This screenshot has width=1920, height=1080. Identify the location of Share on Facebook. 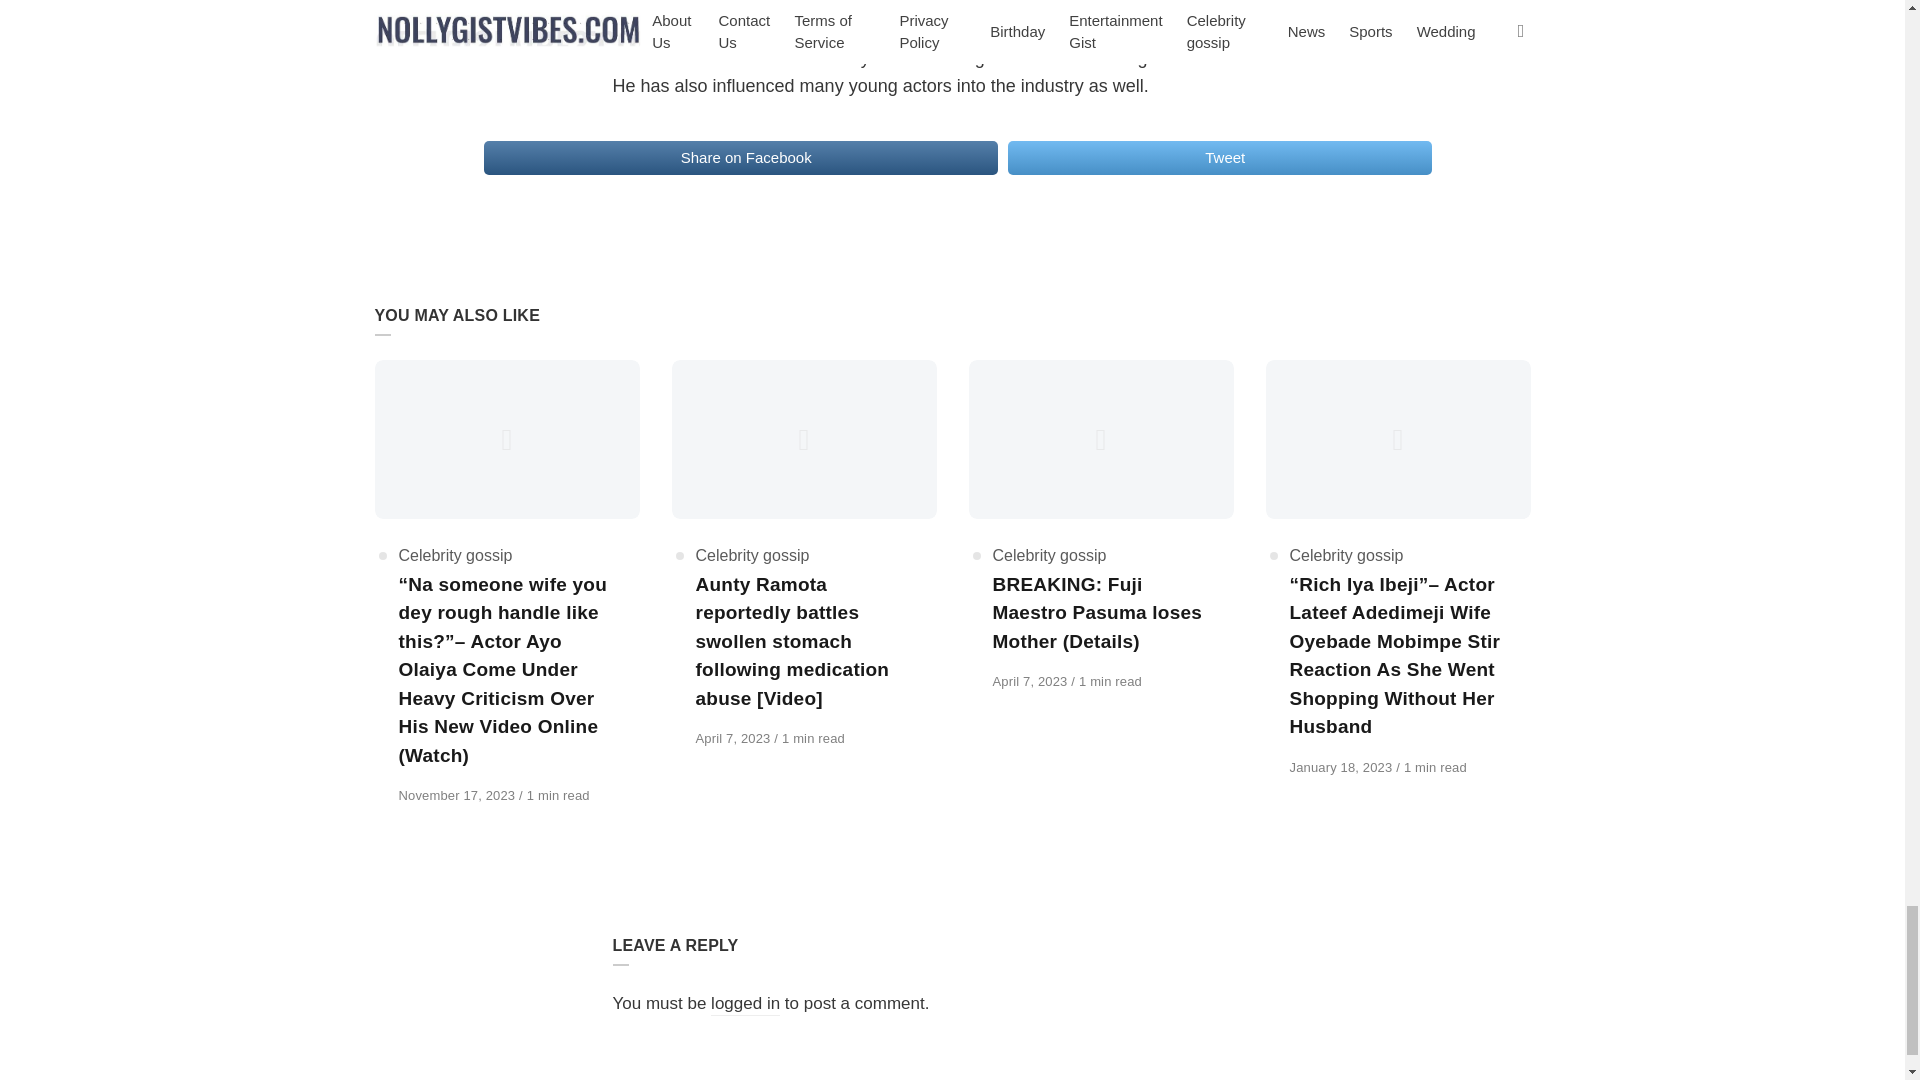
(740, 158).